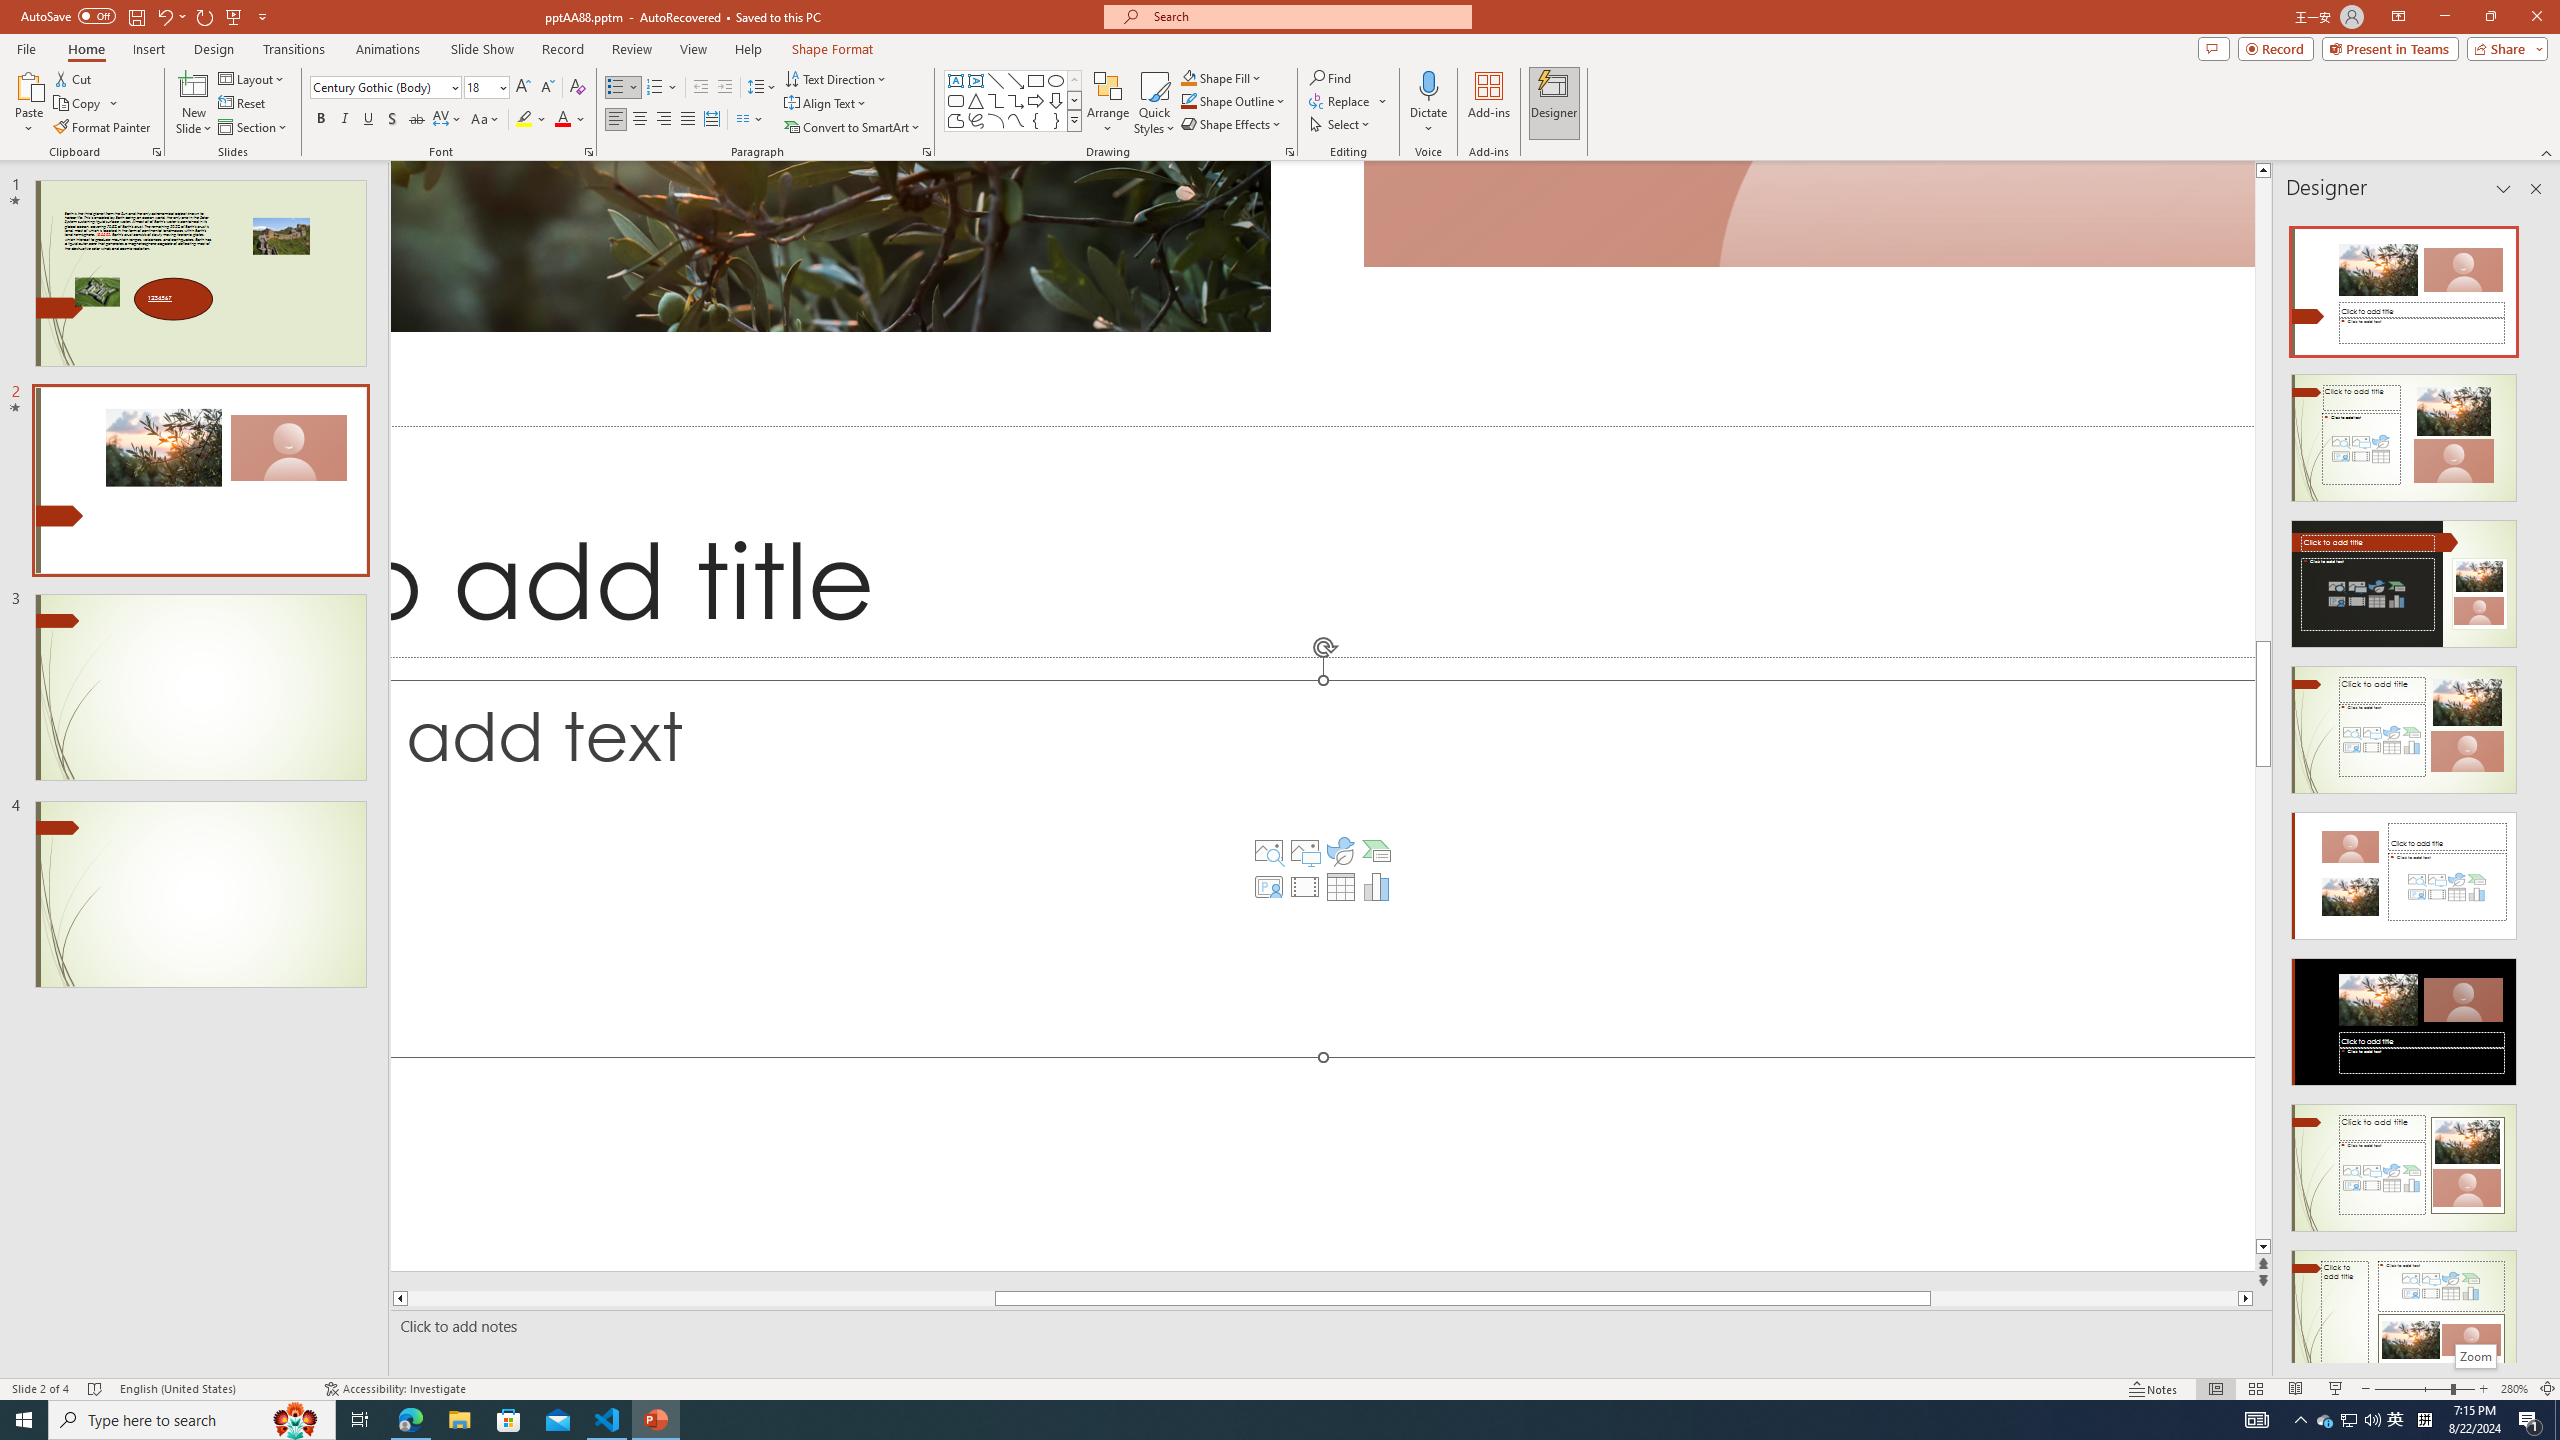 The image size is (2560, 1440). What do you see at coordinates (833, 49) in the screenshot?
I see `Shape Format` at bounding box center [833, 49].